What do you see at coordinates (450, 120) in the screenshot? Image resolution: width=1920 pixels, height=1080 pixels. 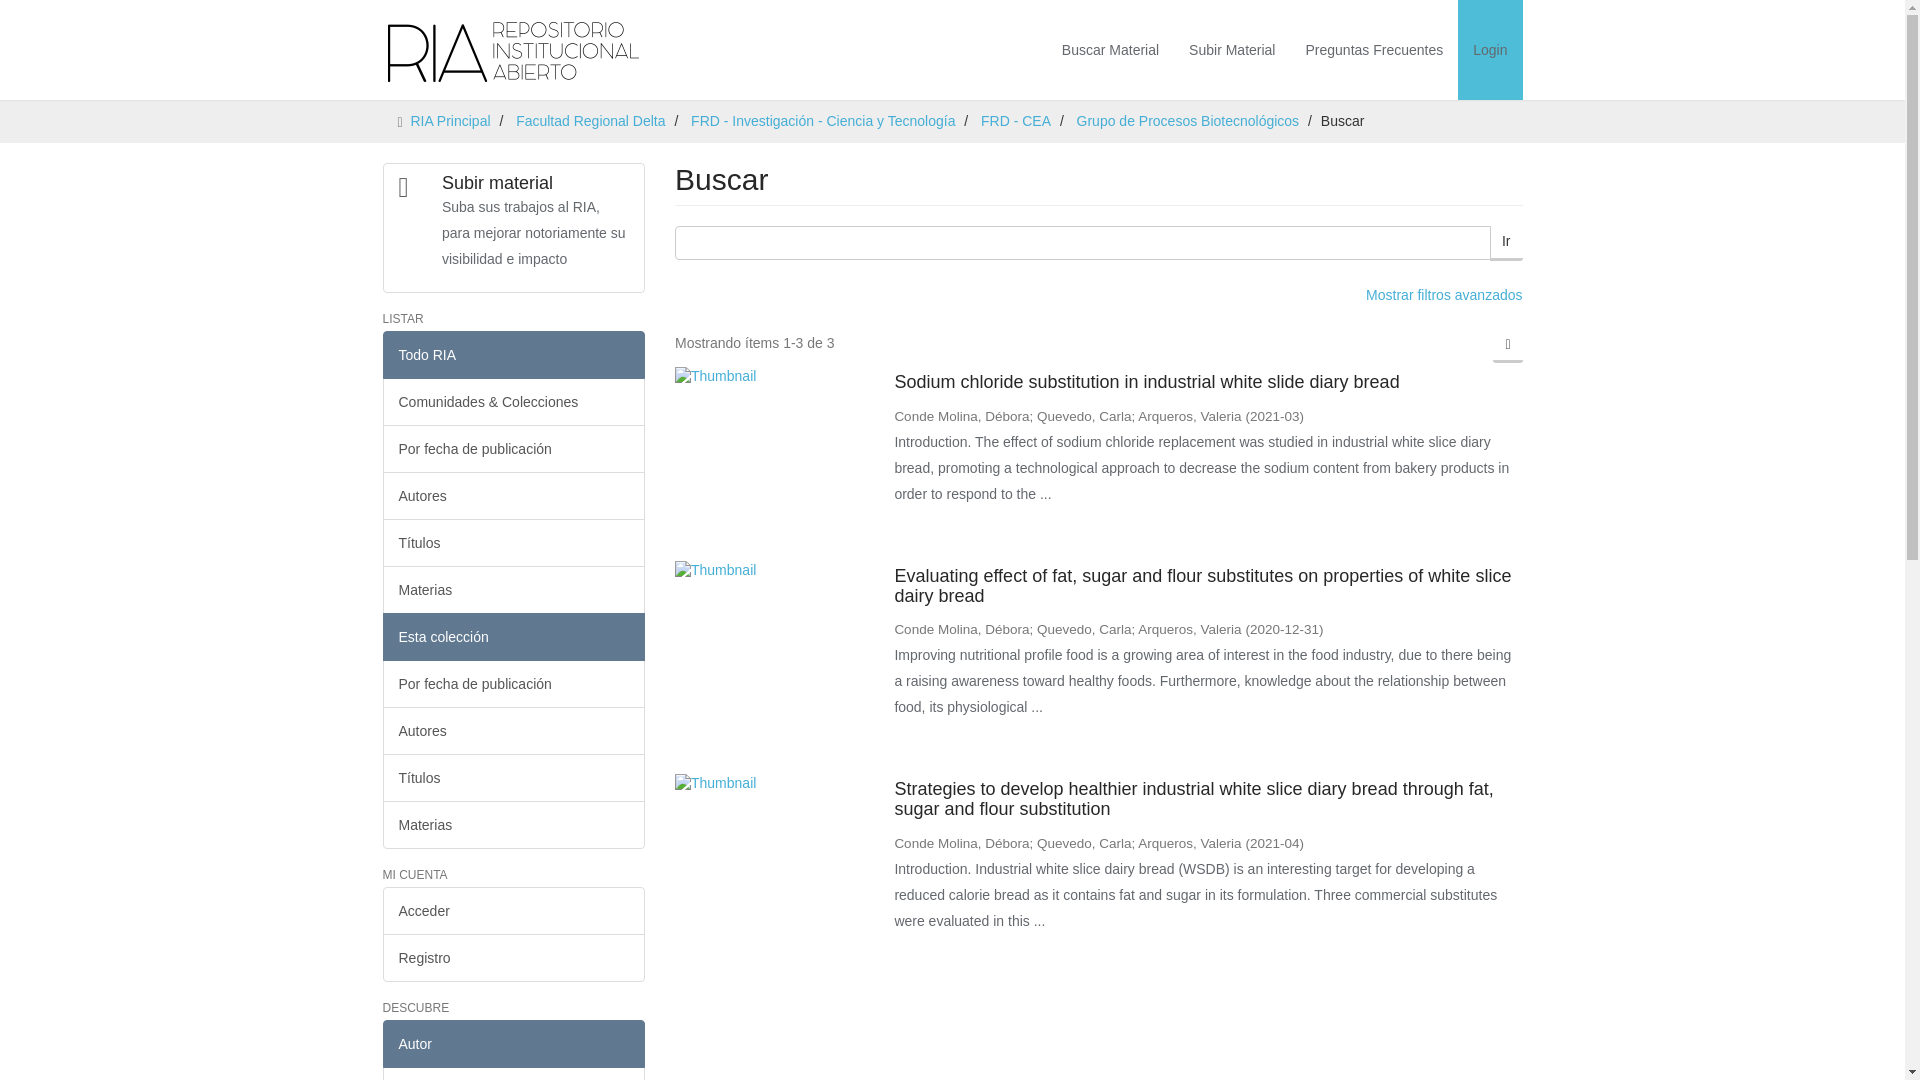 I see `RIA Principal` at bounding box center [450, 120].